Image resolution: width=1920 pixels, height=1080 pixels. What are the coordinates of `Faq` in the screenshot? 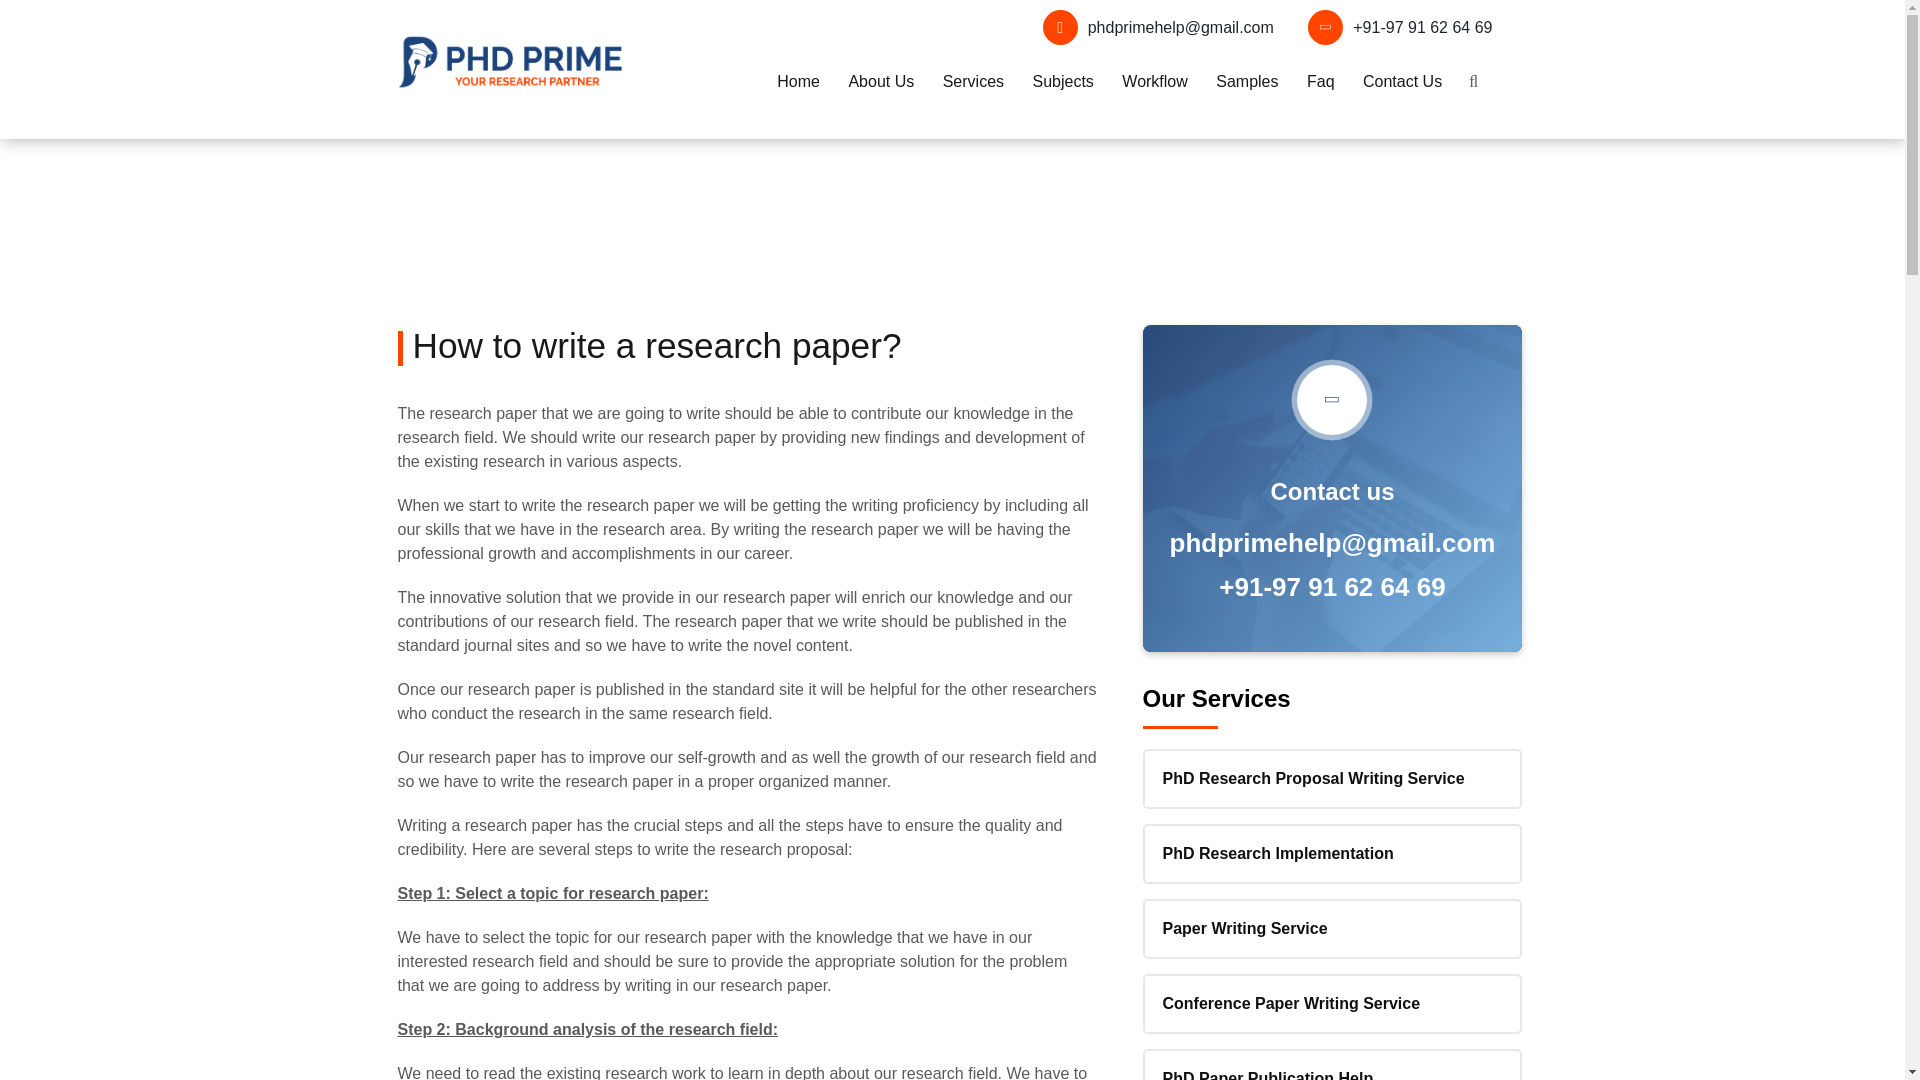 It's located at (1320, 82).